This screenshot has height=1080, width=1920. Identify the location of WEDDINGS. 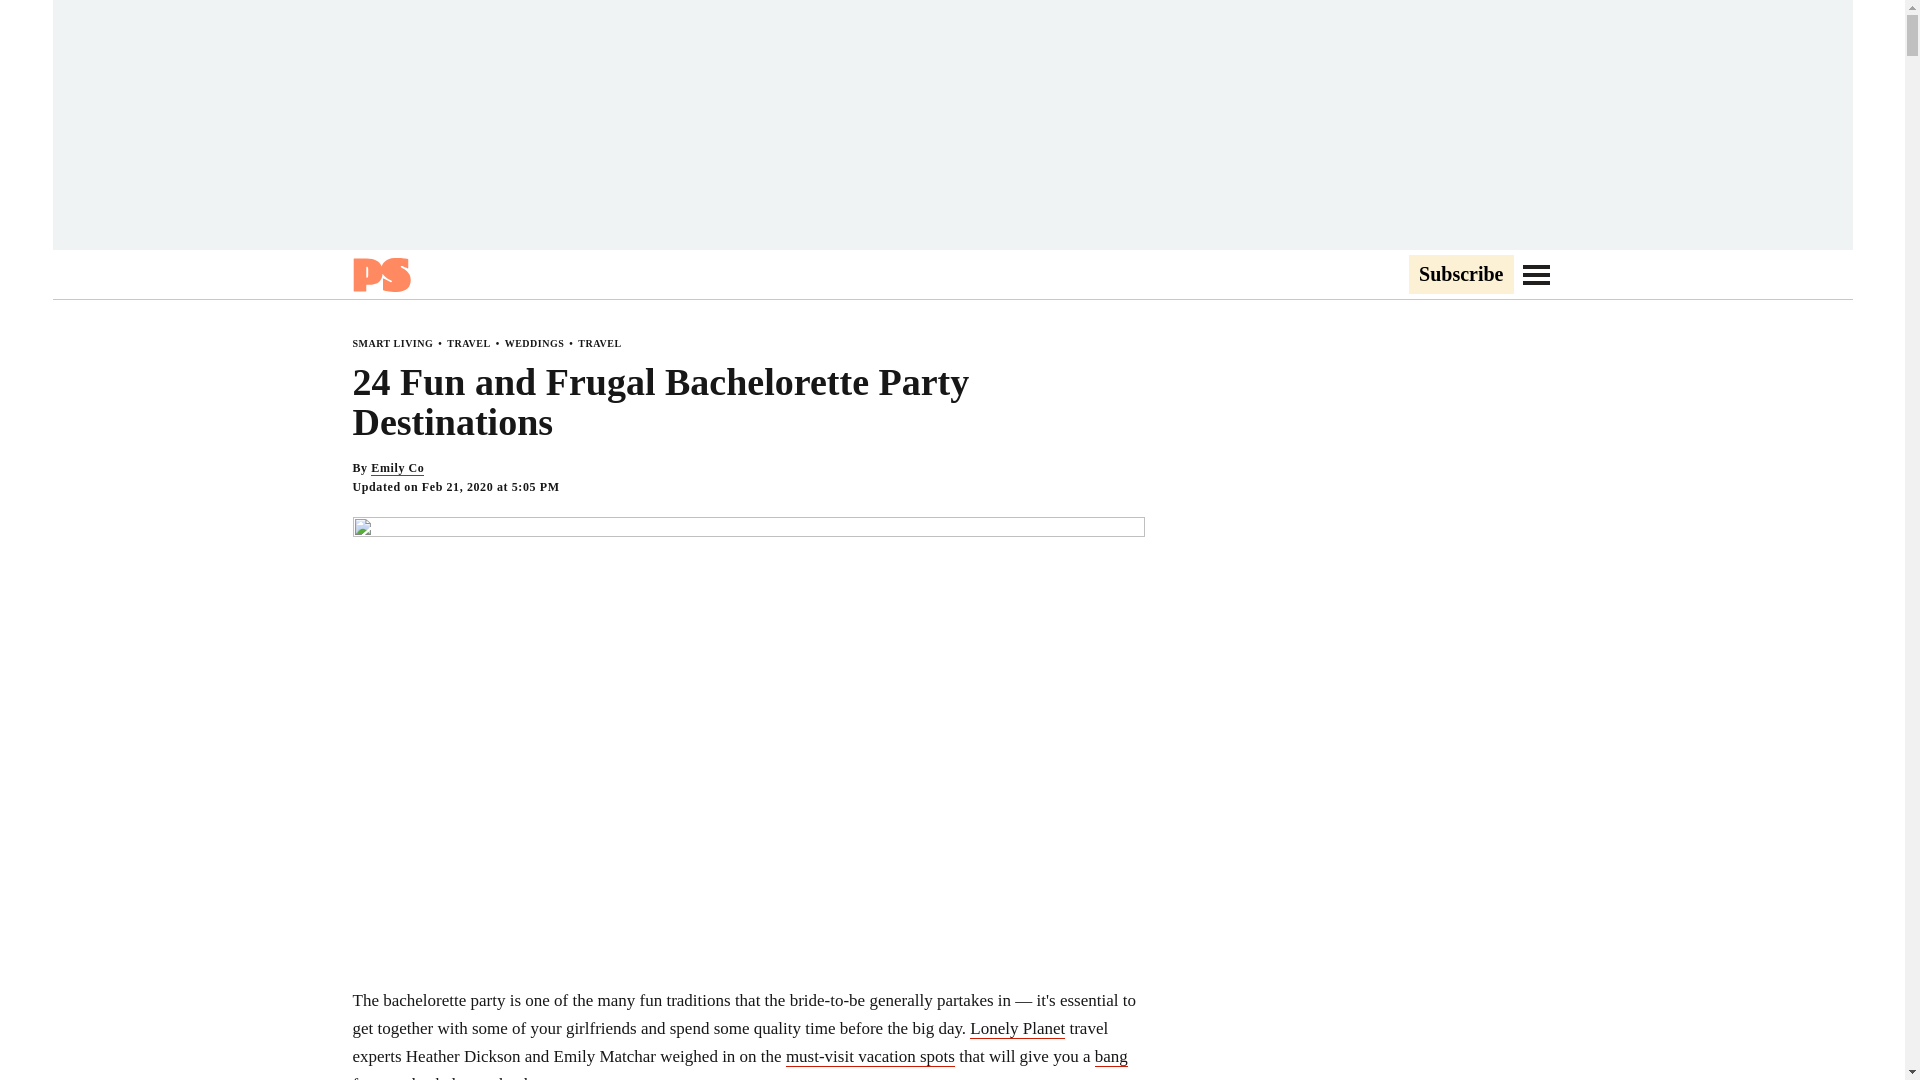
(534, 343).